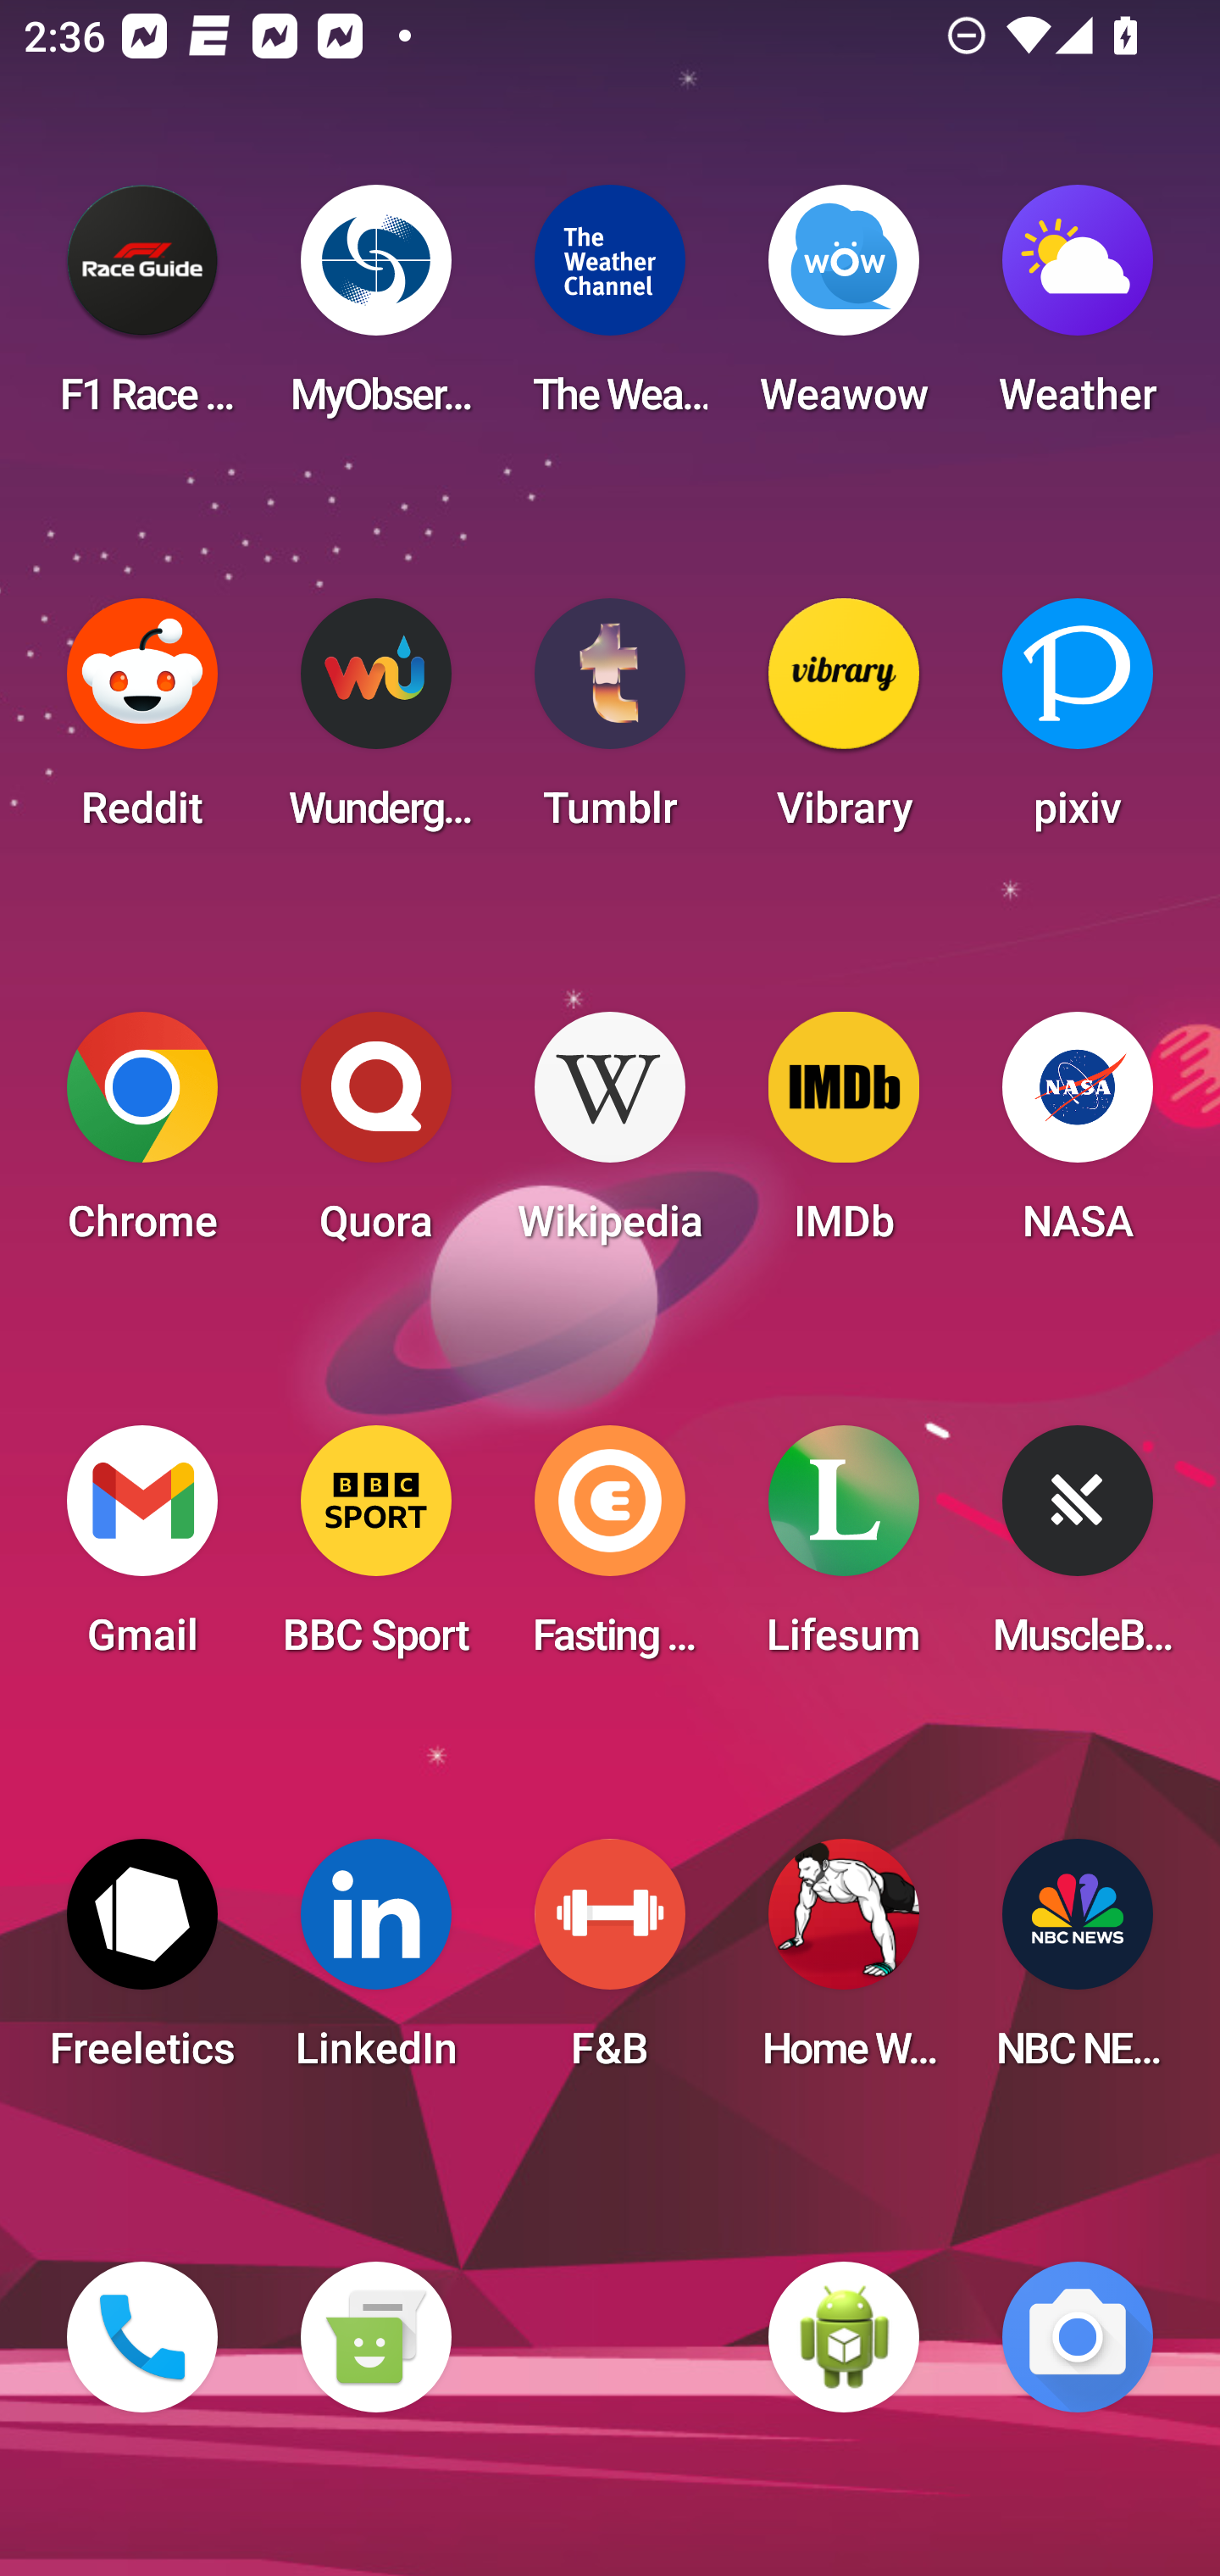 This screenshot has width=1220, height=2576. I want to click on Wikipedia, so click(610, 1137).